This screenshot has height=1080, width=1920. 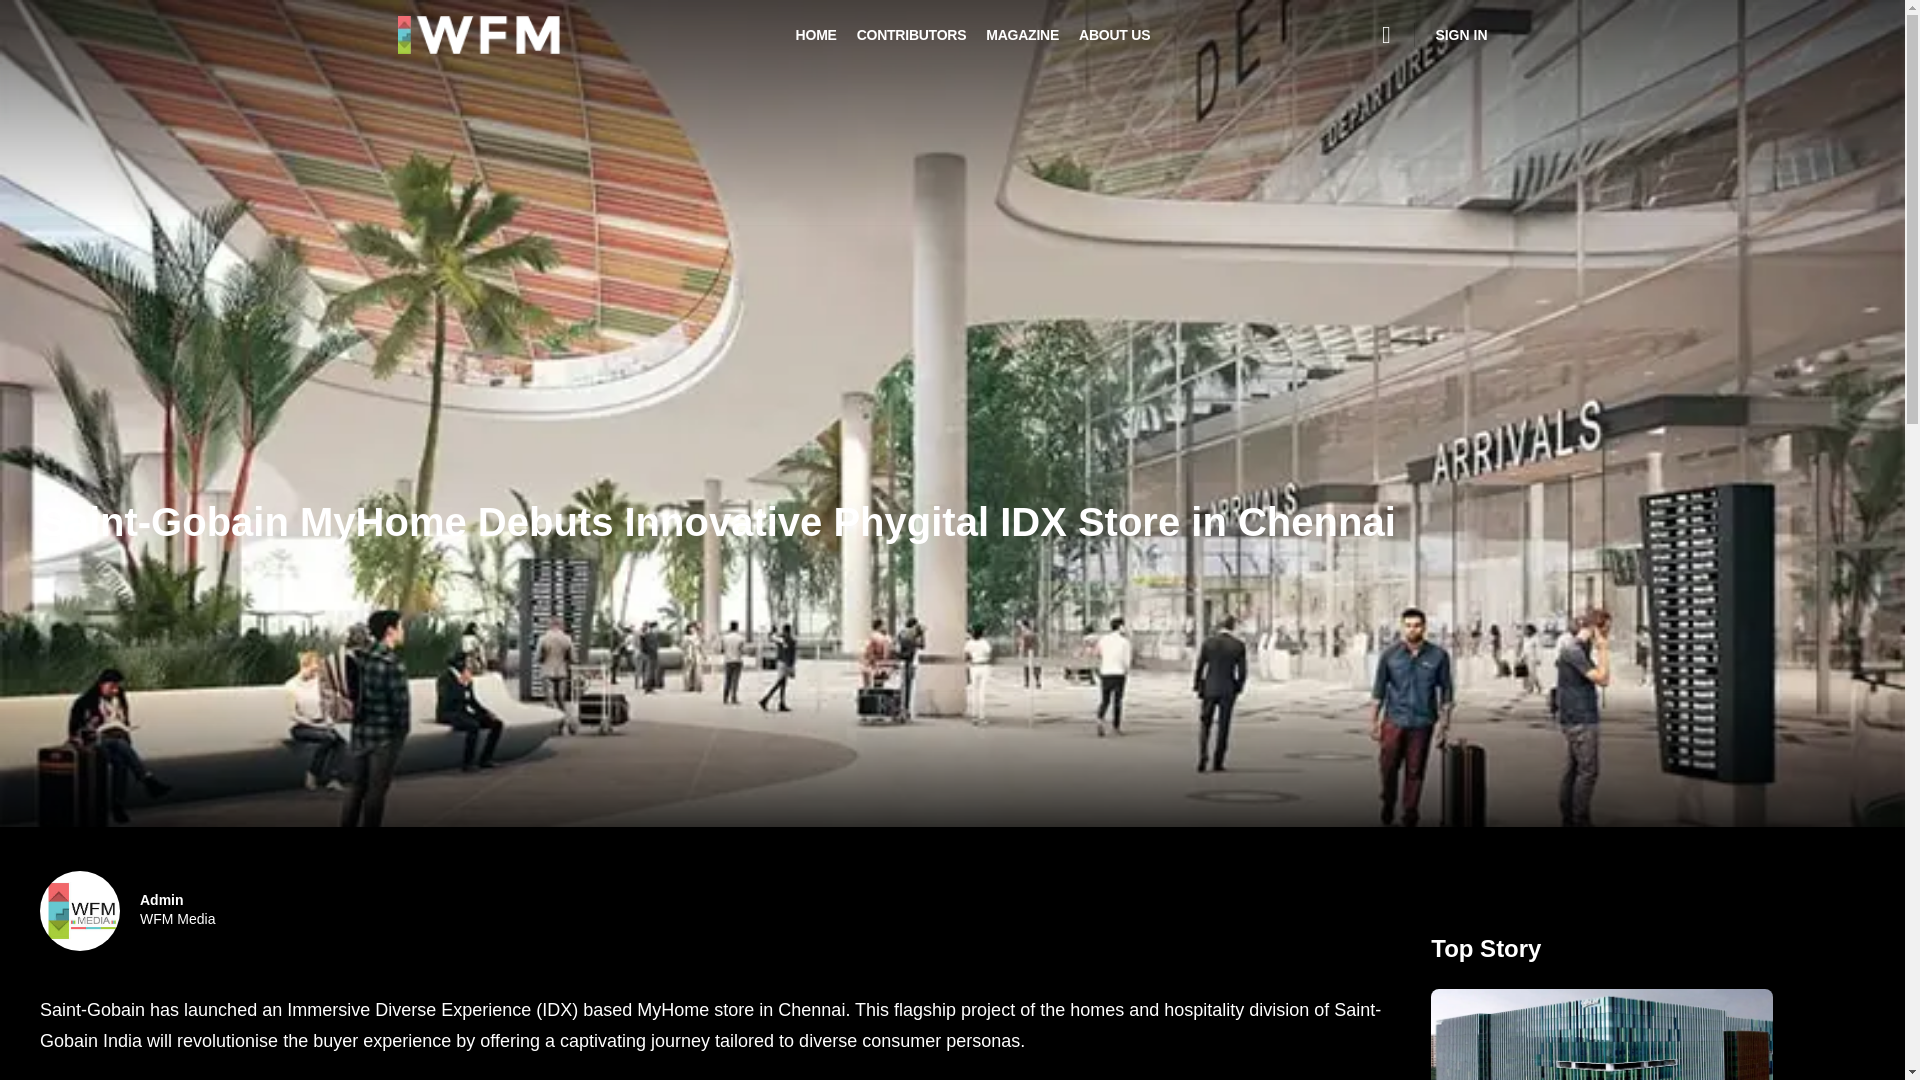 I want to click on ABOUT US, so click(x=1114, y=35).